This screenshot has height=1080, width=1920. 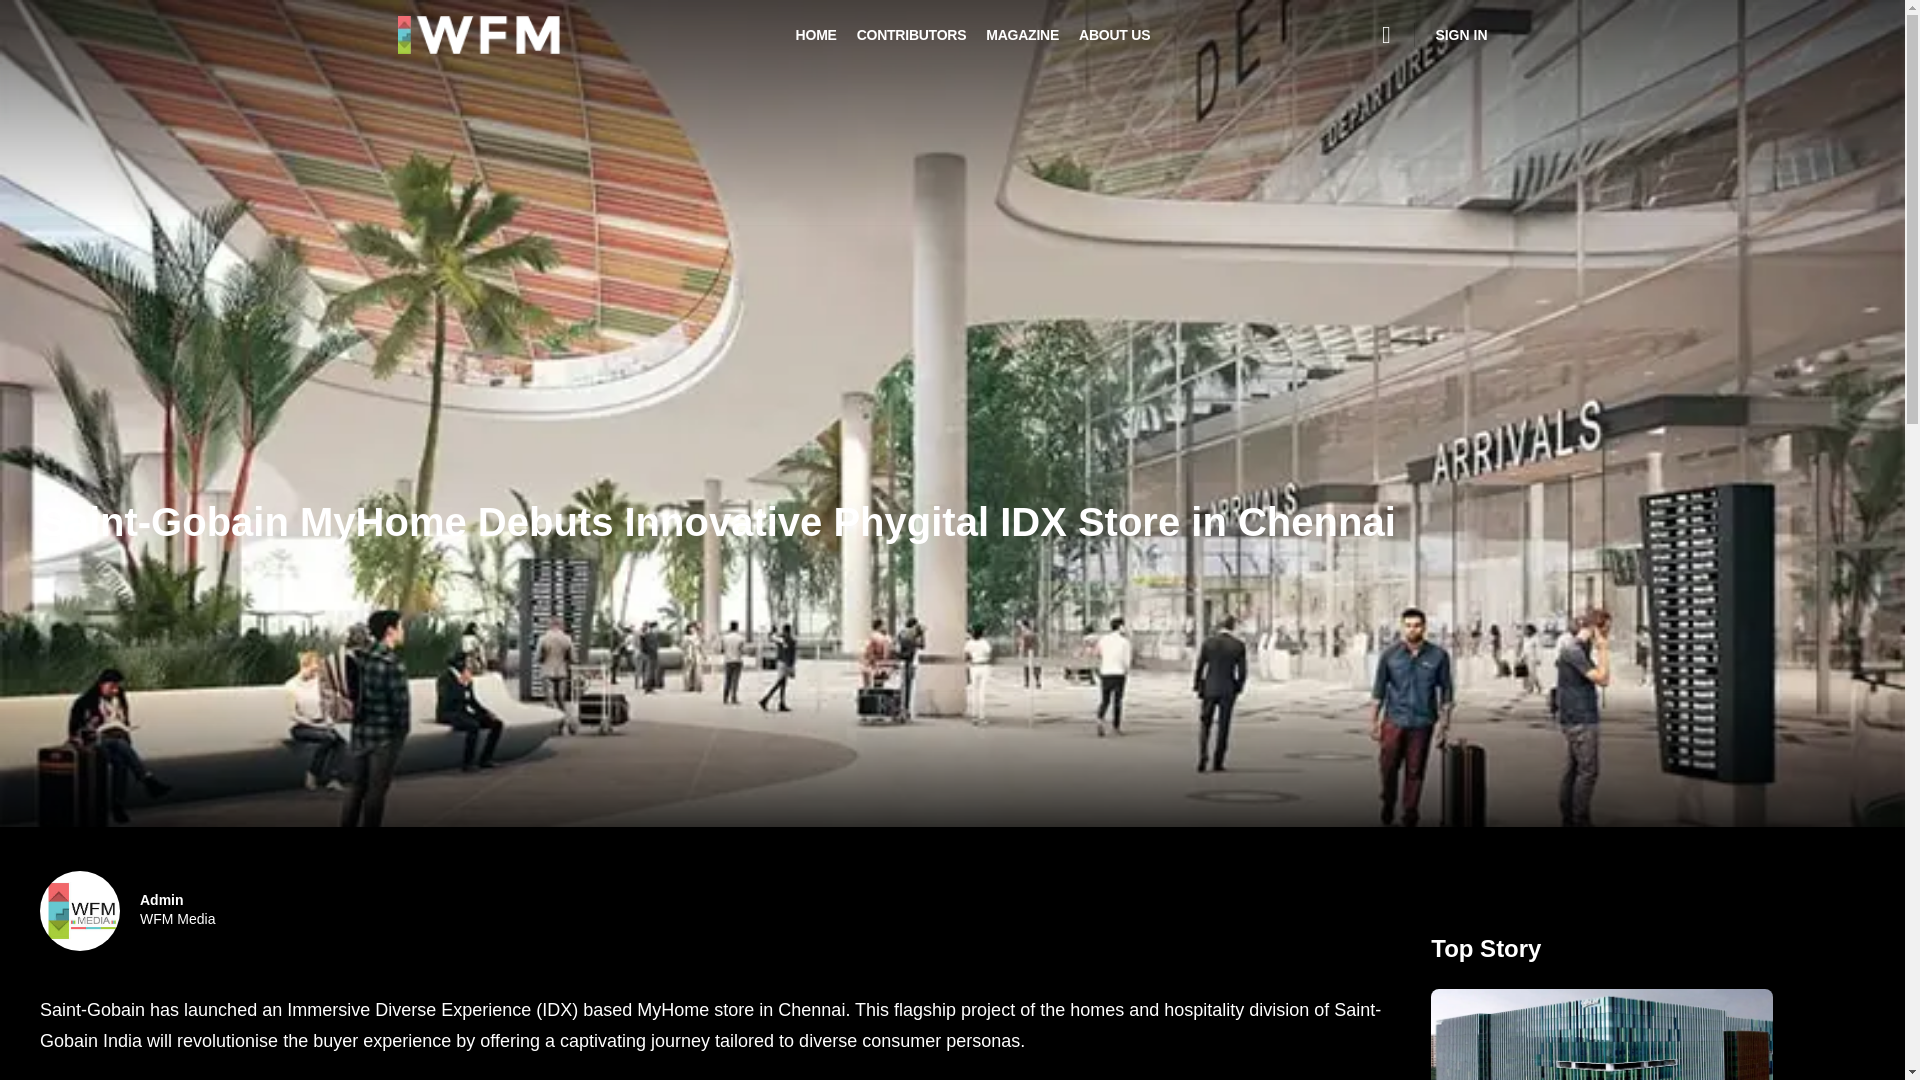 I want to click on ABOUT US, so click(x=1114, y=35).